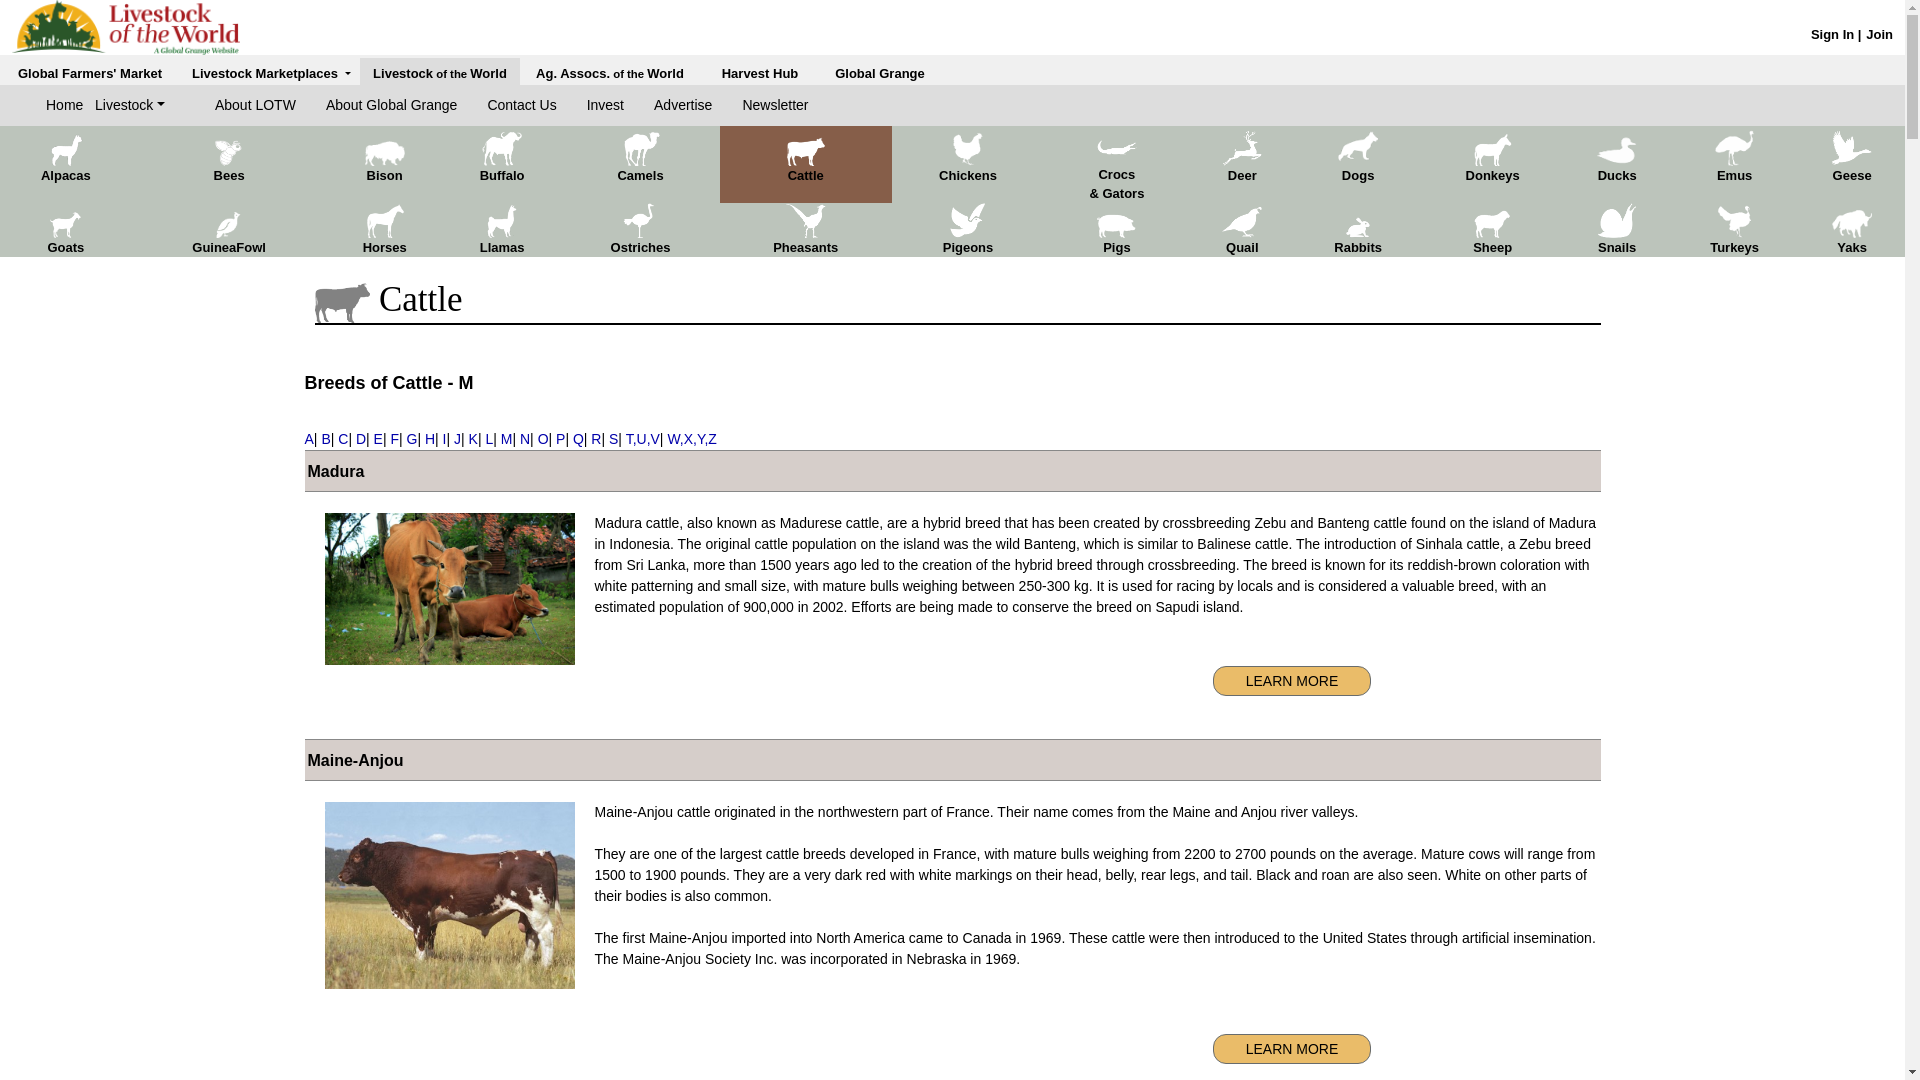  I want to click on Global Grange, so click(880, 73).